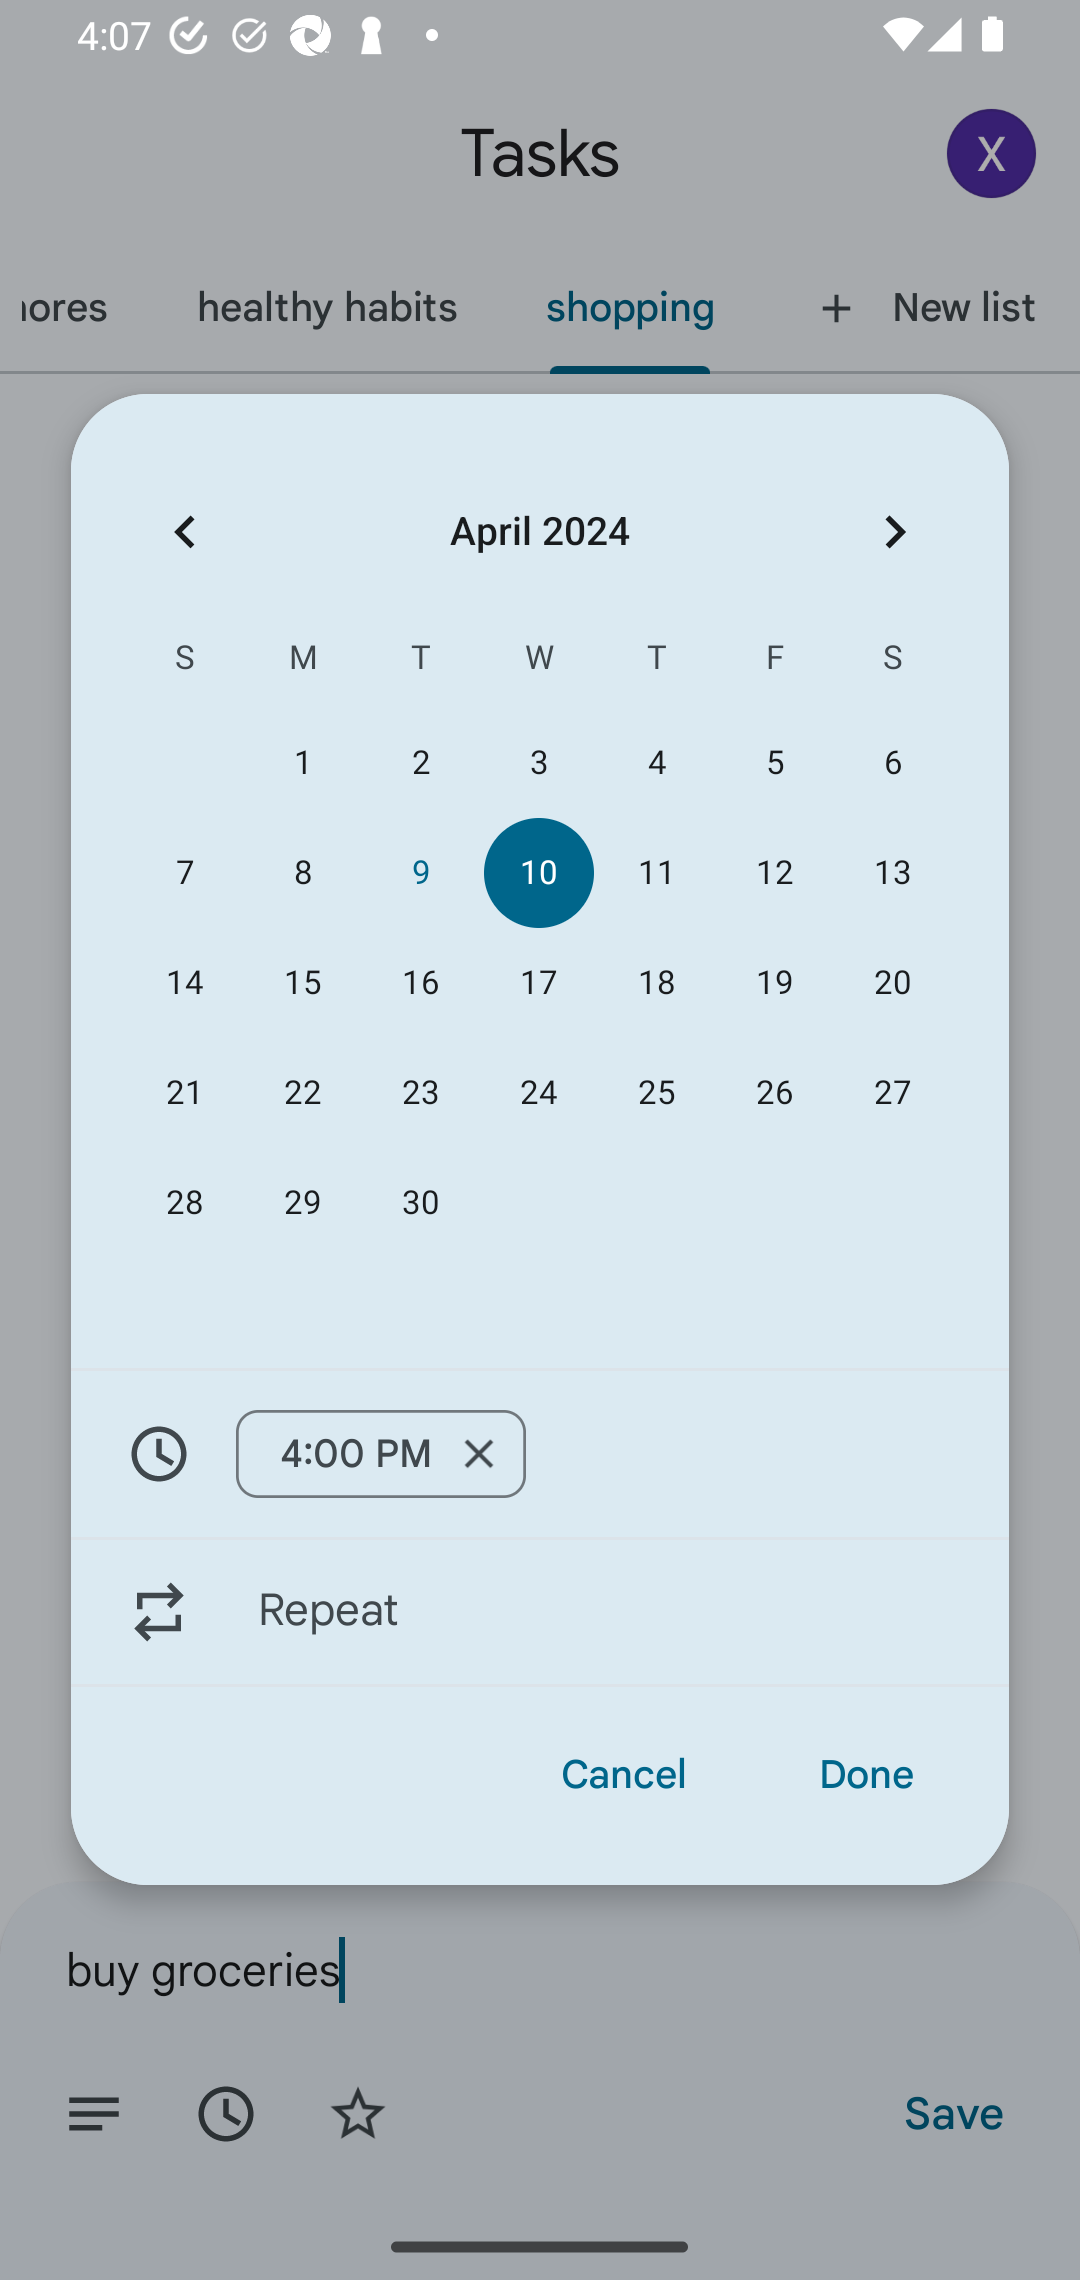 The height and width of the screenshot is (2280, 1080). Describe the element at coordinates (540, 1453) in the screenshot. I see `4:00 PM Remove 4:00 PM` at that location.